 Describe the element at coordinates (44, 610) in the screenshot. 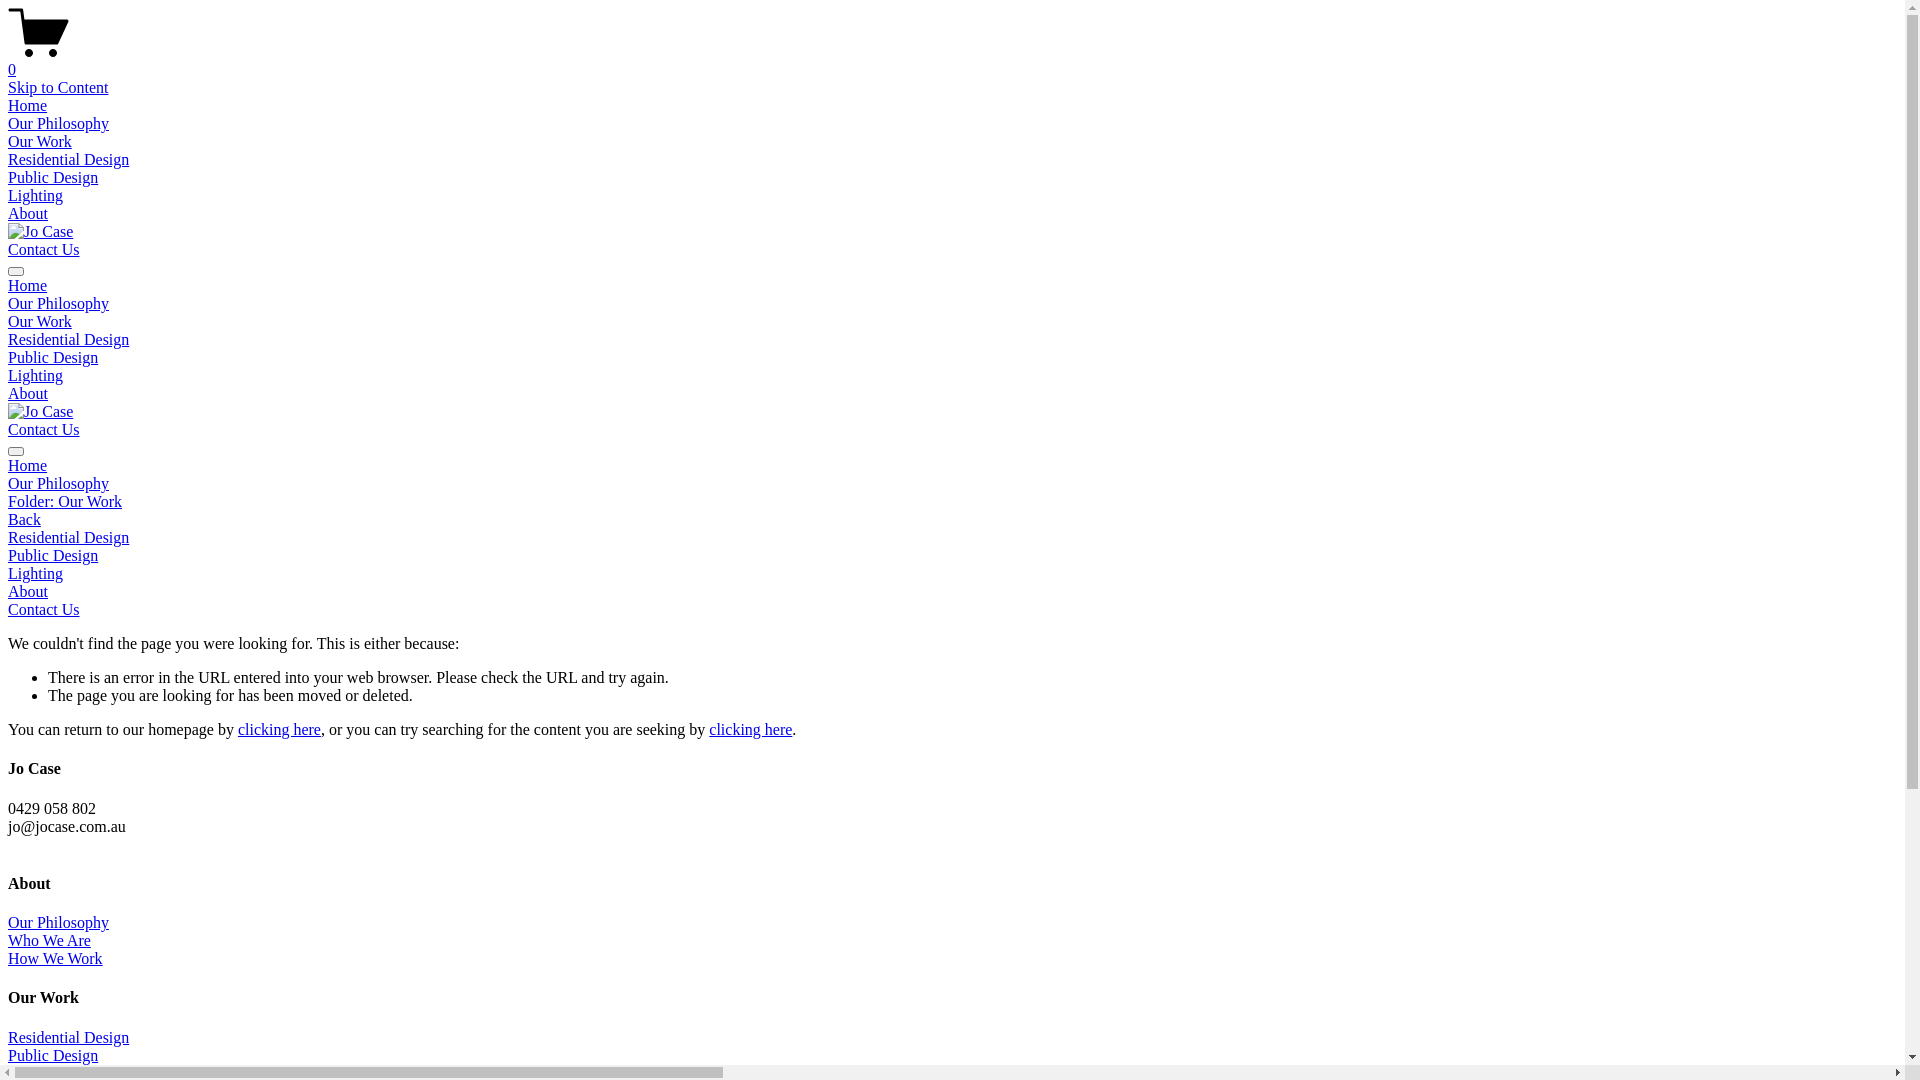

I see `Contact Us` at that location.